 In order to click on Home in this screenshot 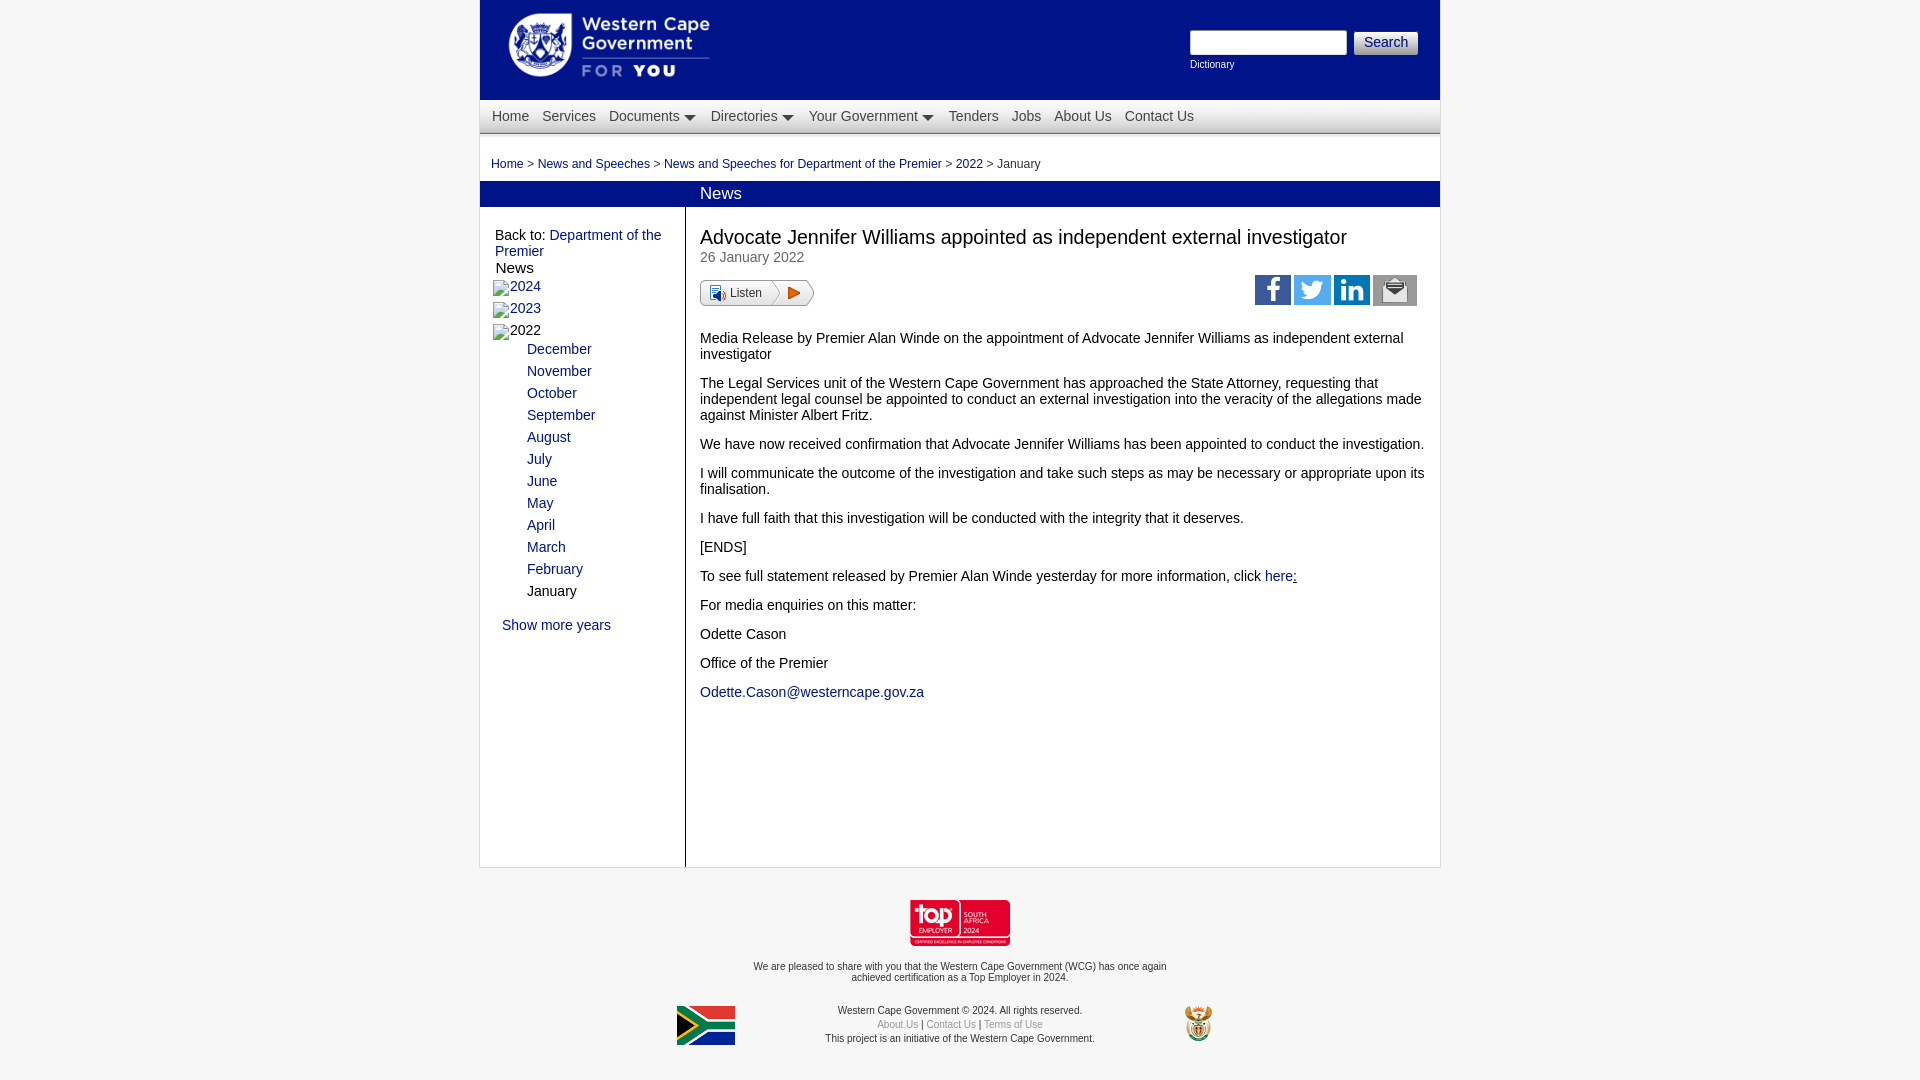, I will do `click(1082, 116)`.